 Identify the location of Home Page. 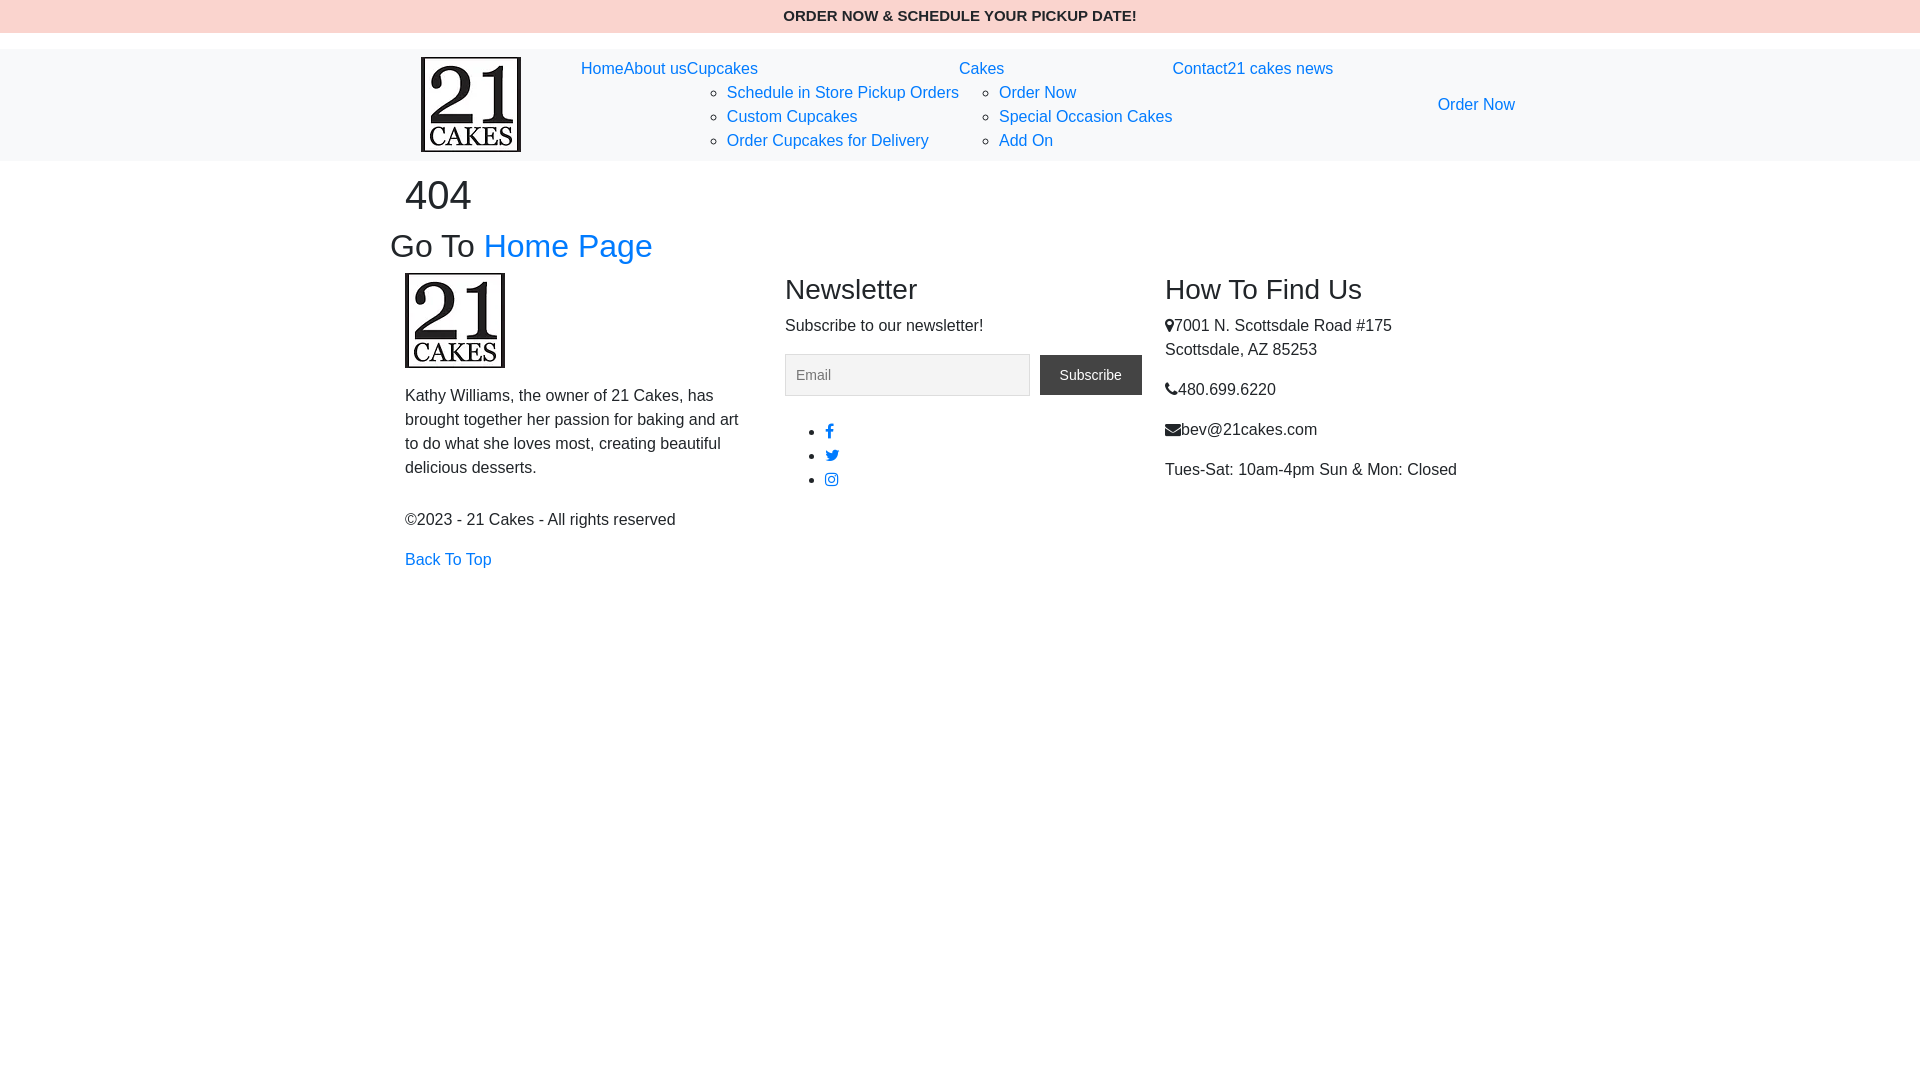
(568, 246).